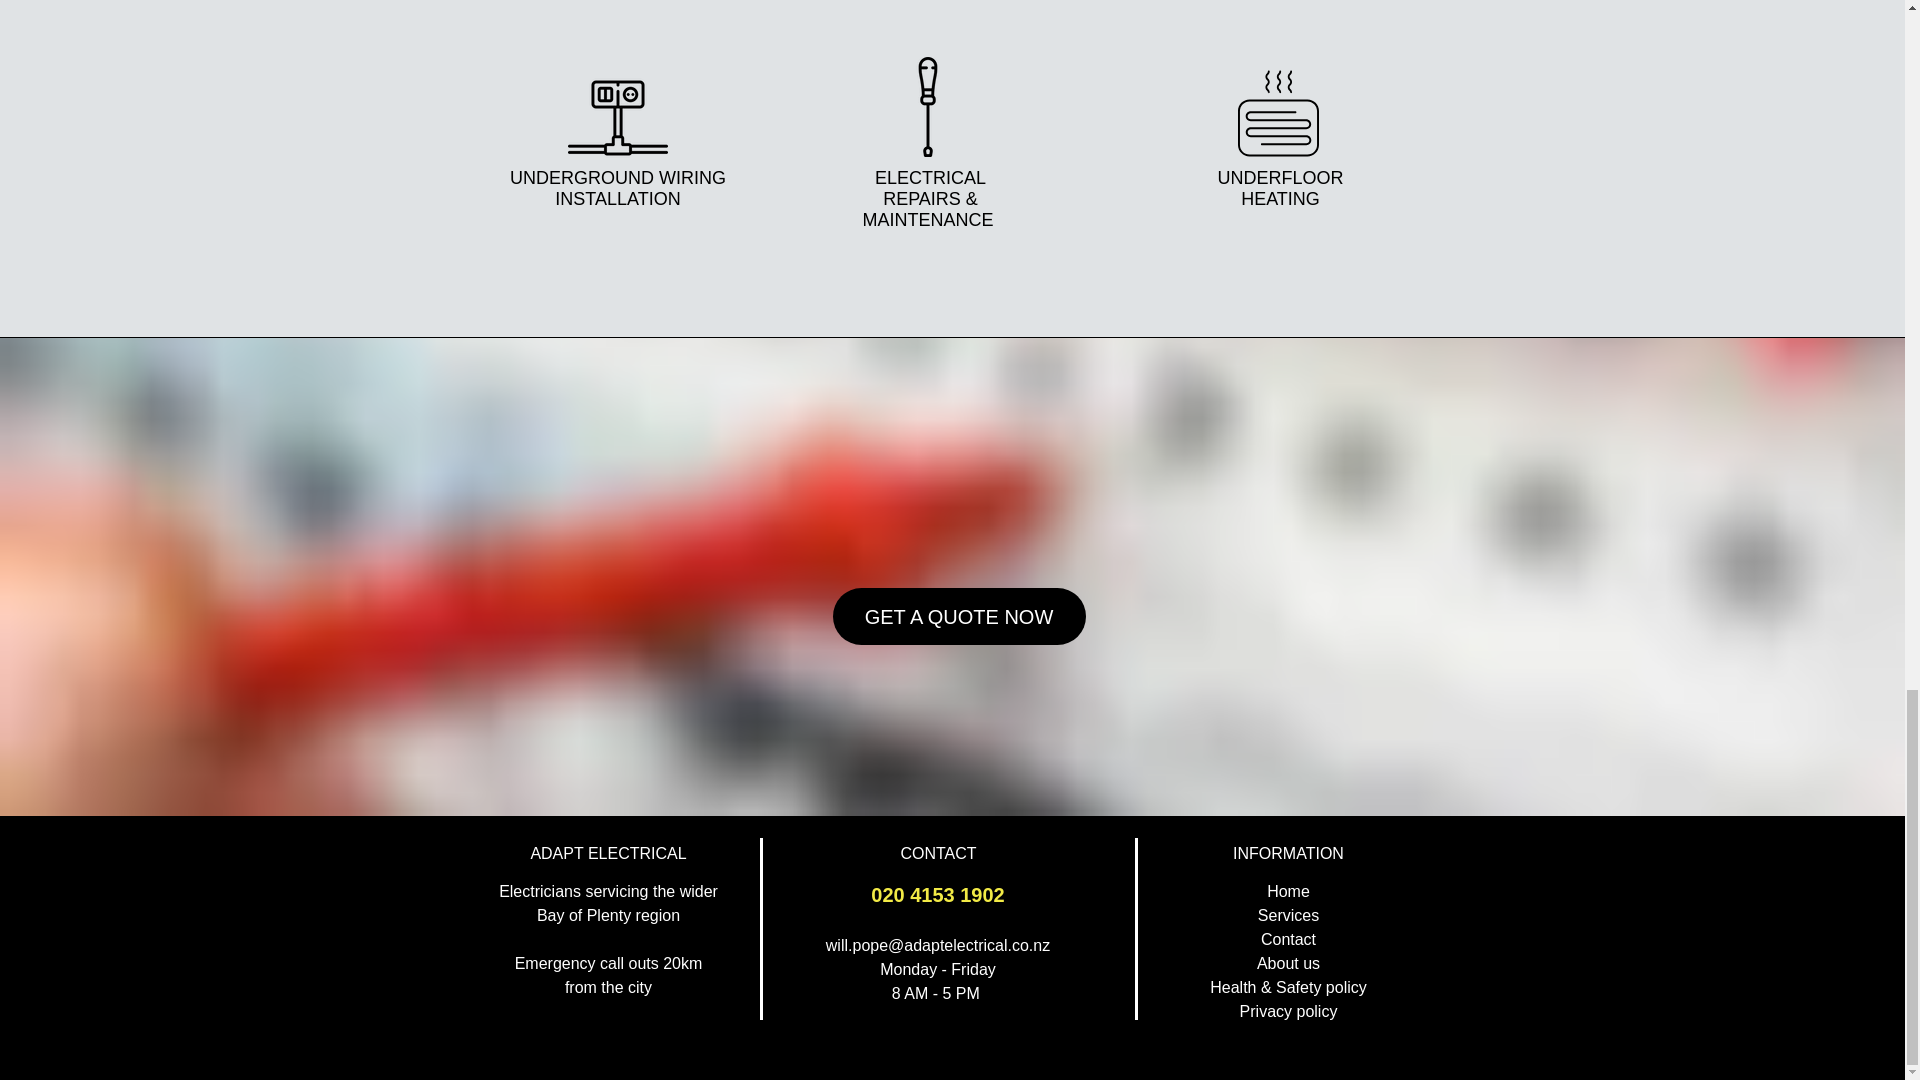 The width and height of the screenshot is (1920, 1080). I want to click on Contact, so click(1288, 939).